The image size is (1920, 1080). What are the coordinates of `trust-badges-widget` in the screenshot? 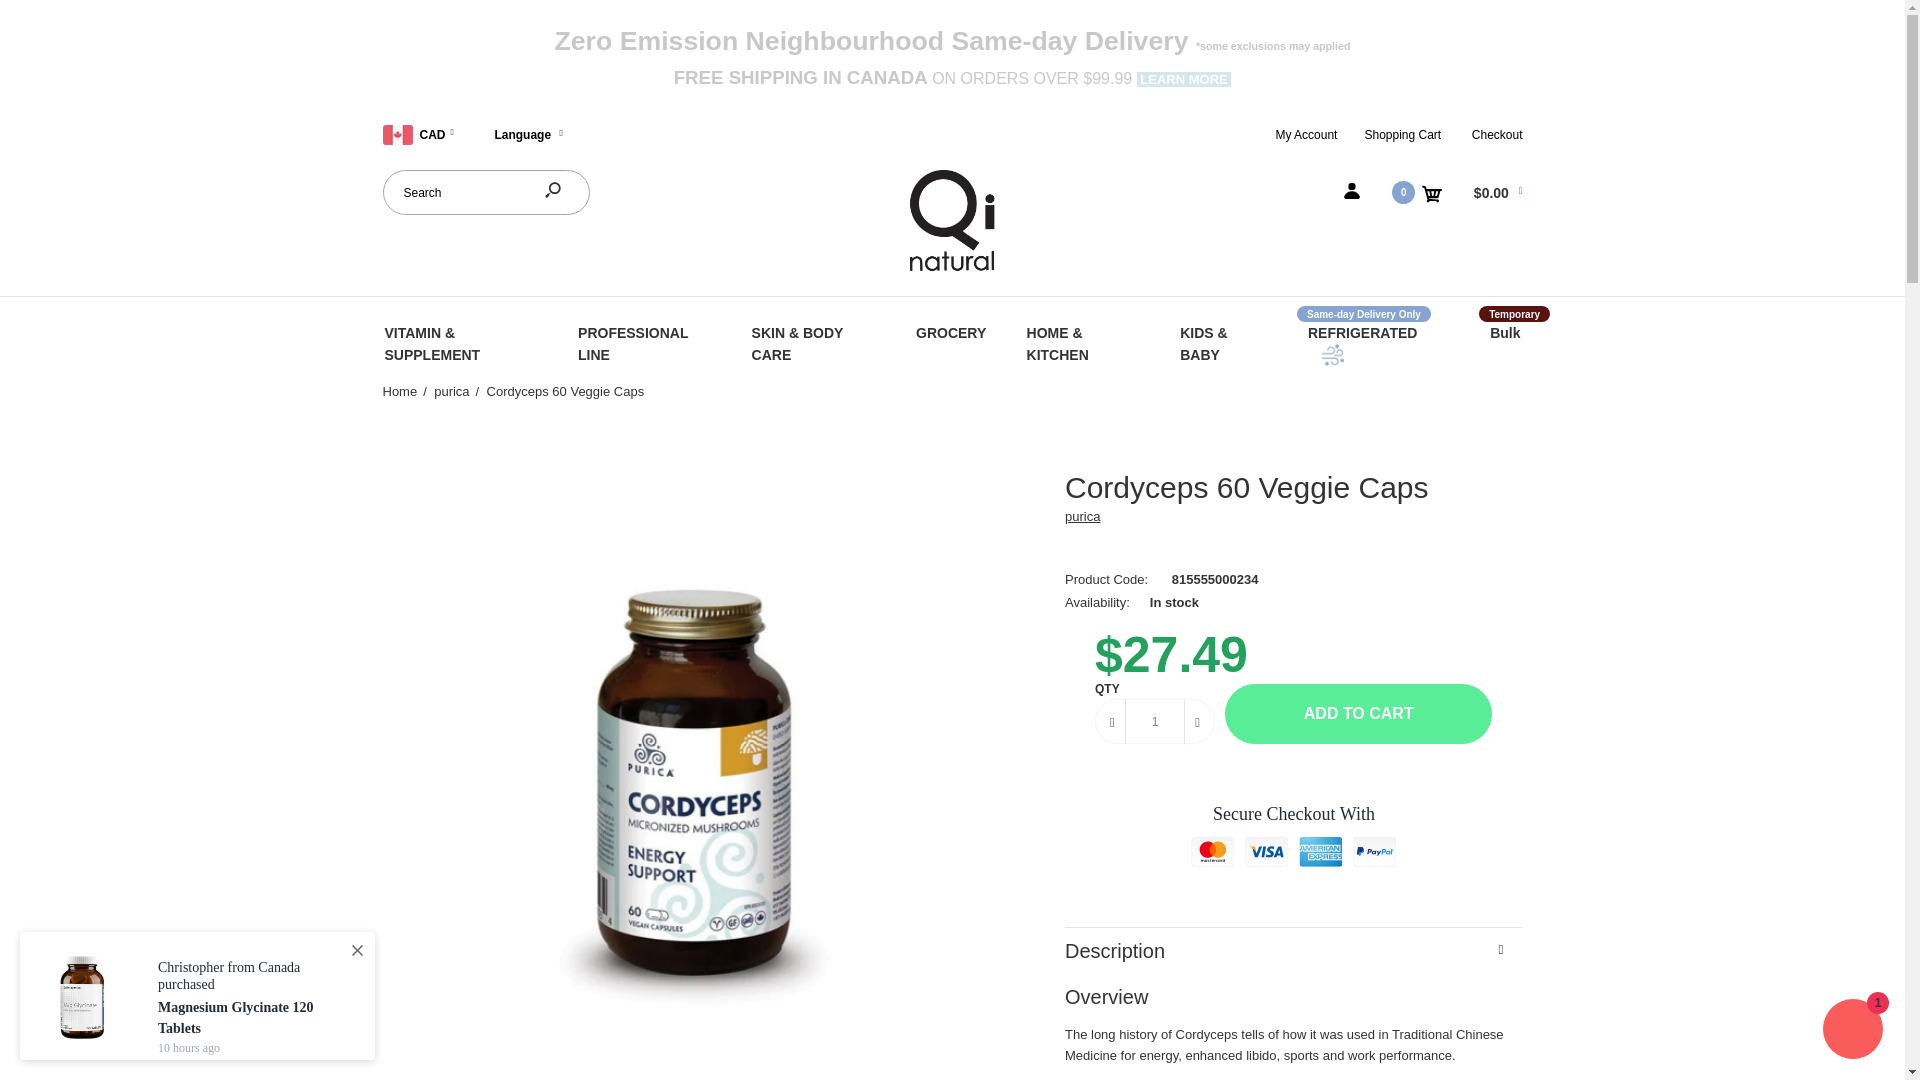 It's located at (1294, 844).